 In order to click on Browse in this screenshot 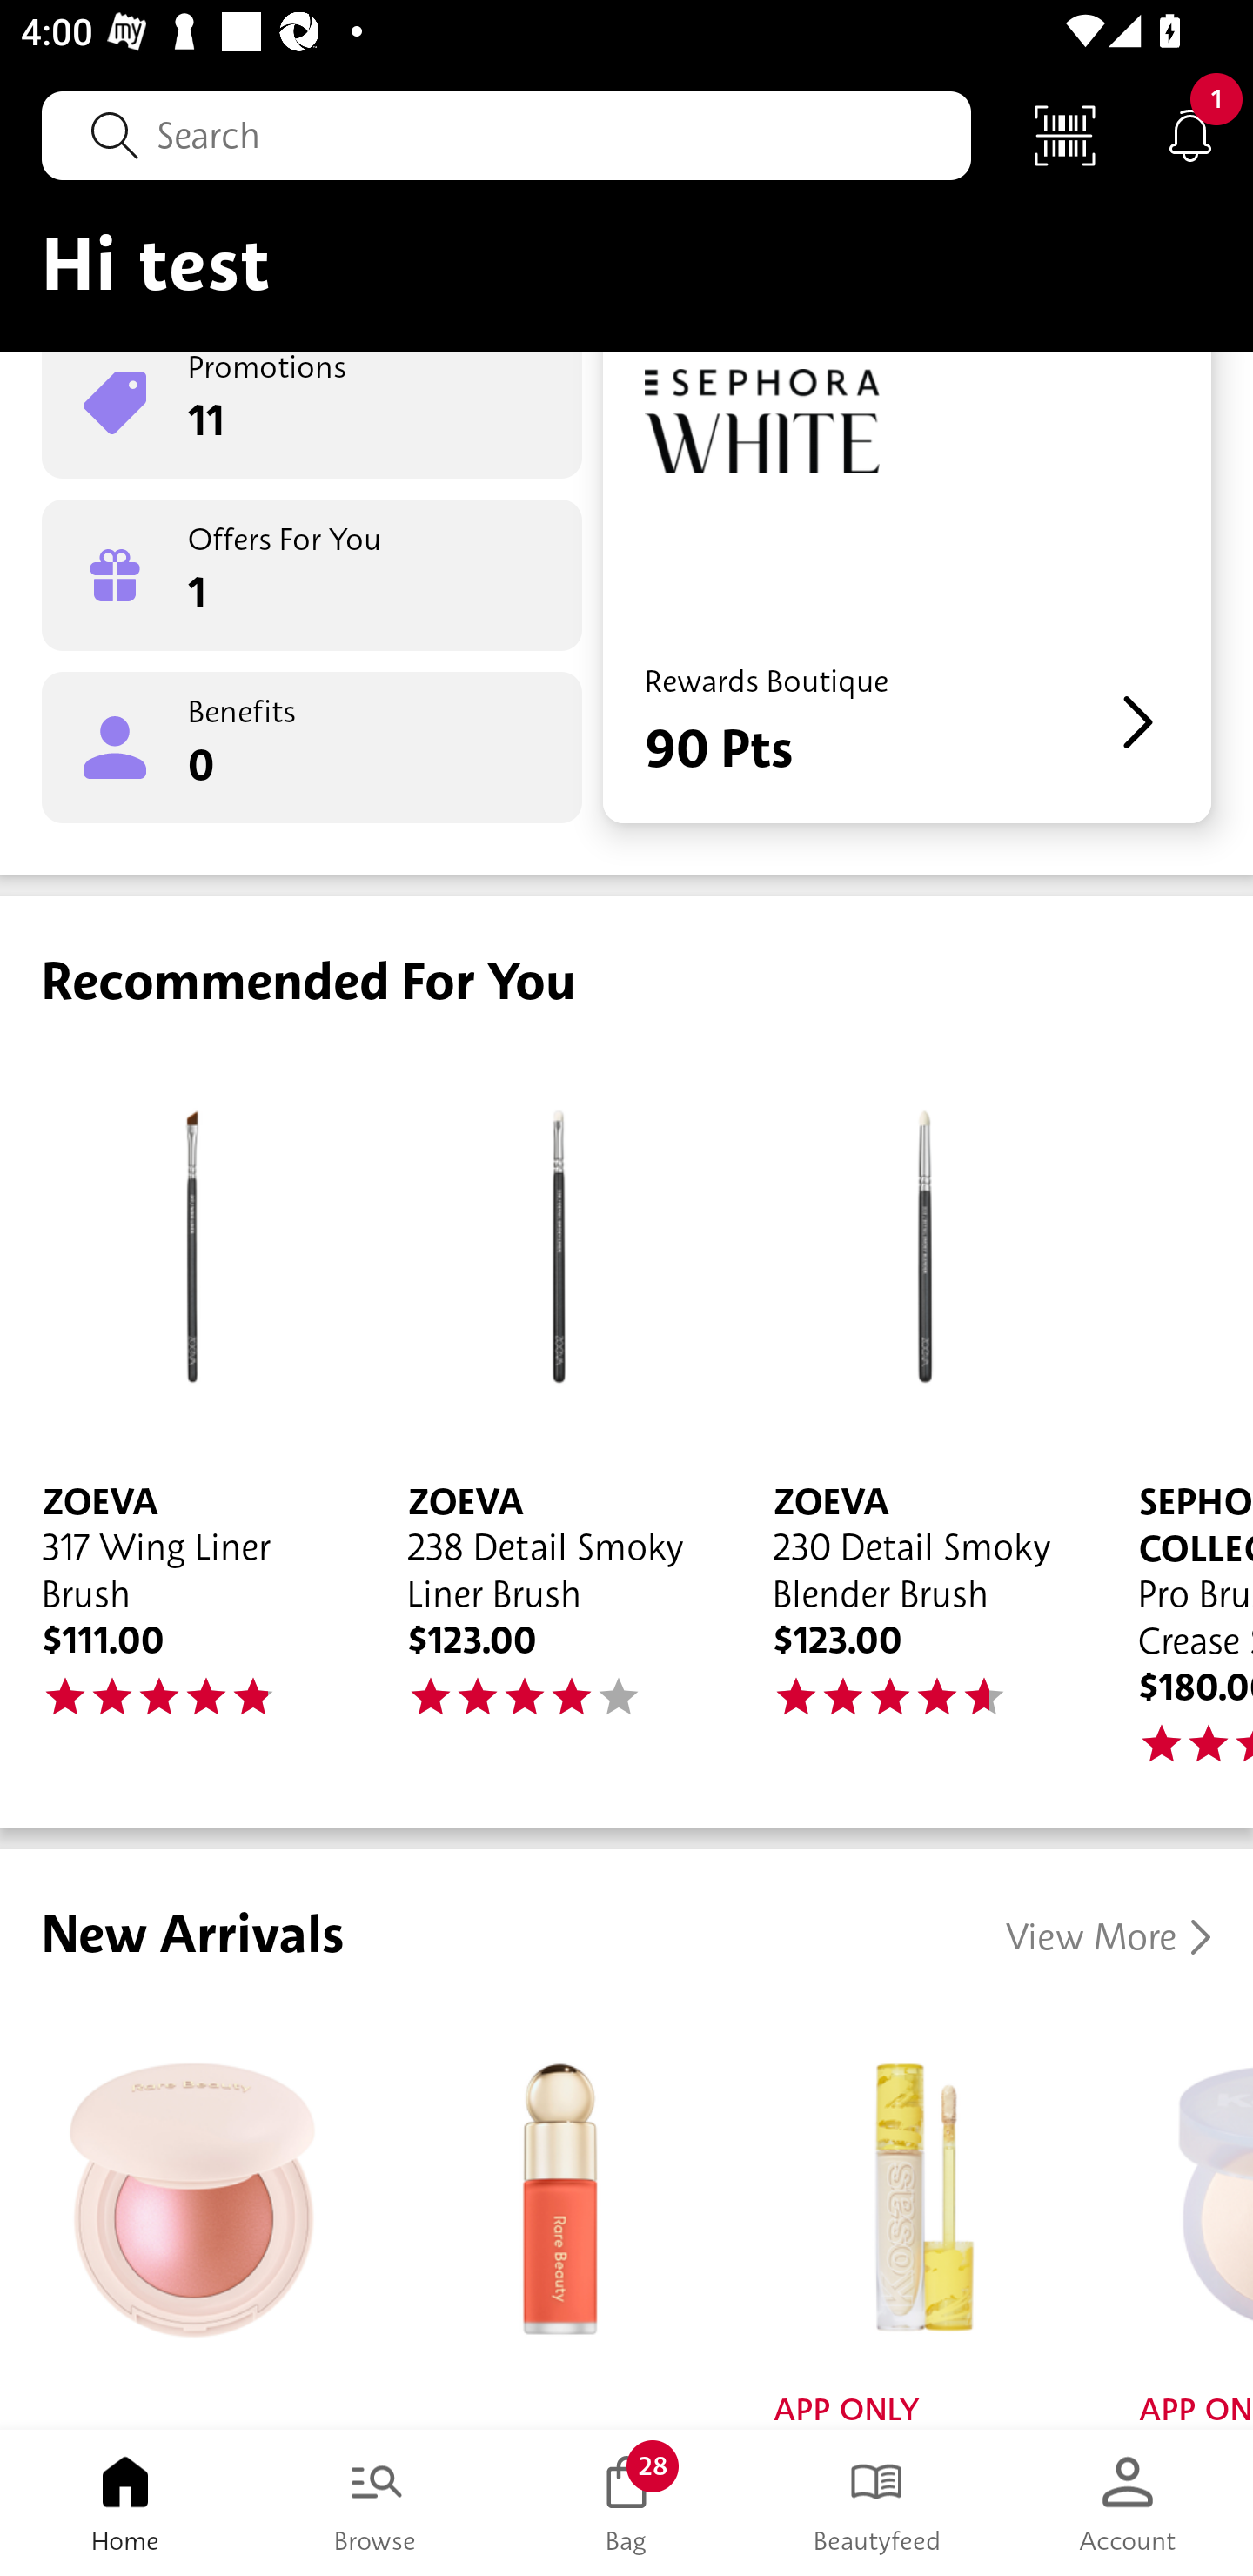, I will do `click(376, 2503)`.